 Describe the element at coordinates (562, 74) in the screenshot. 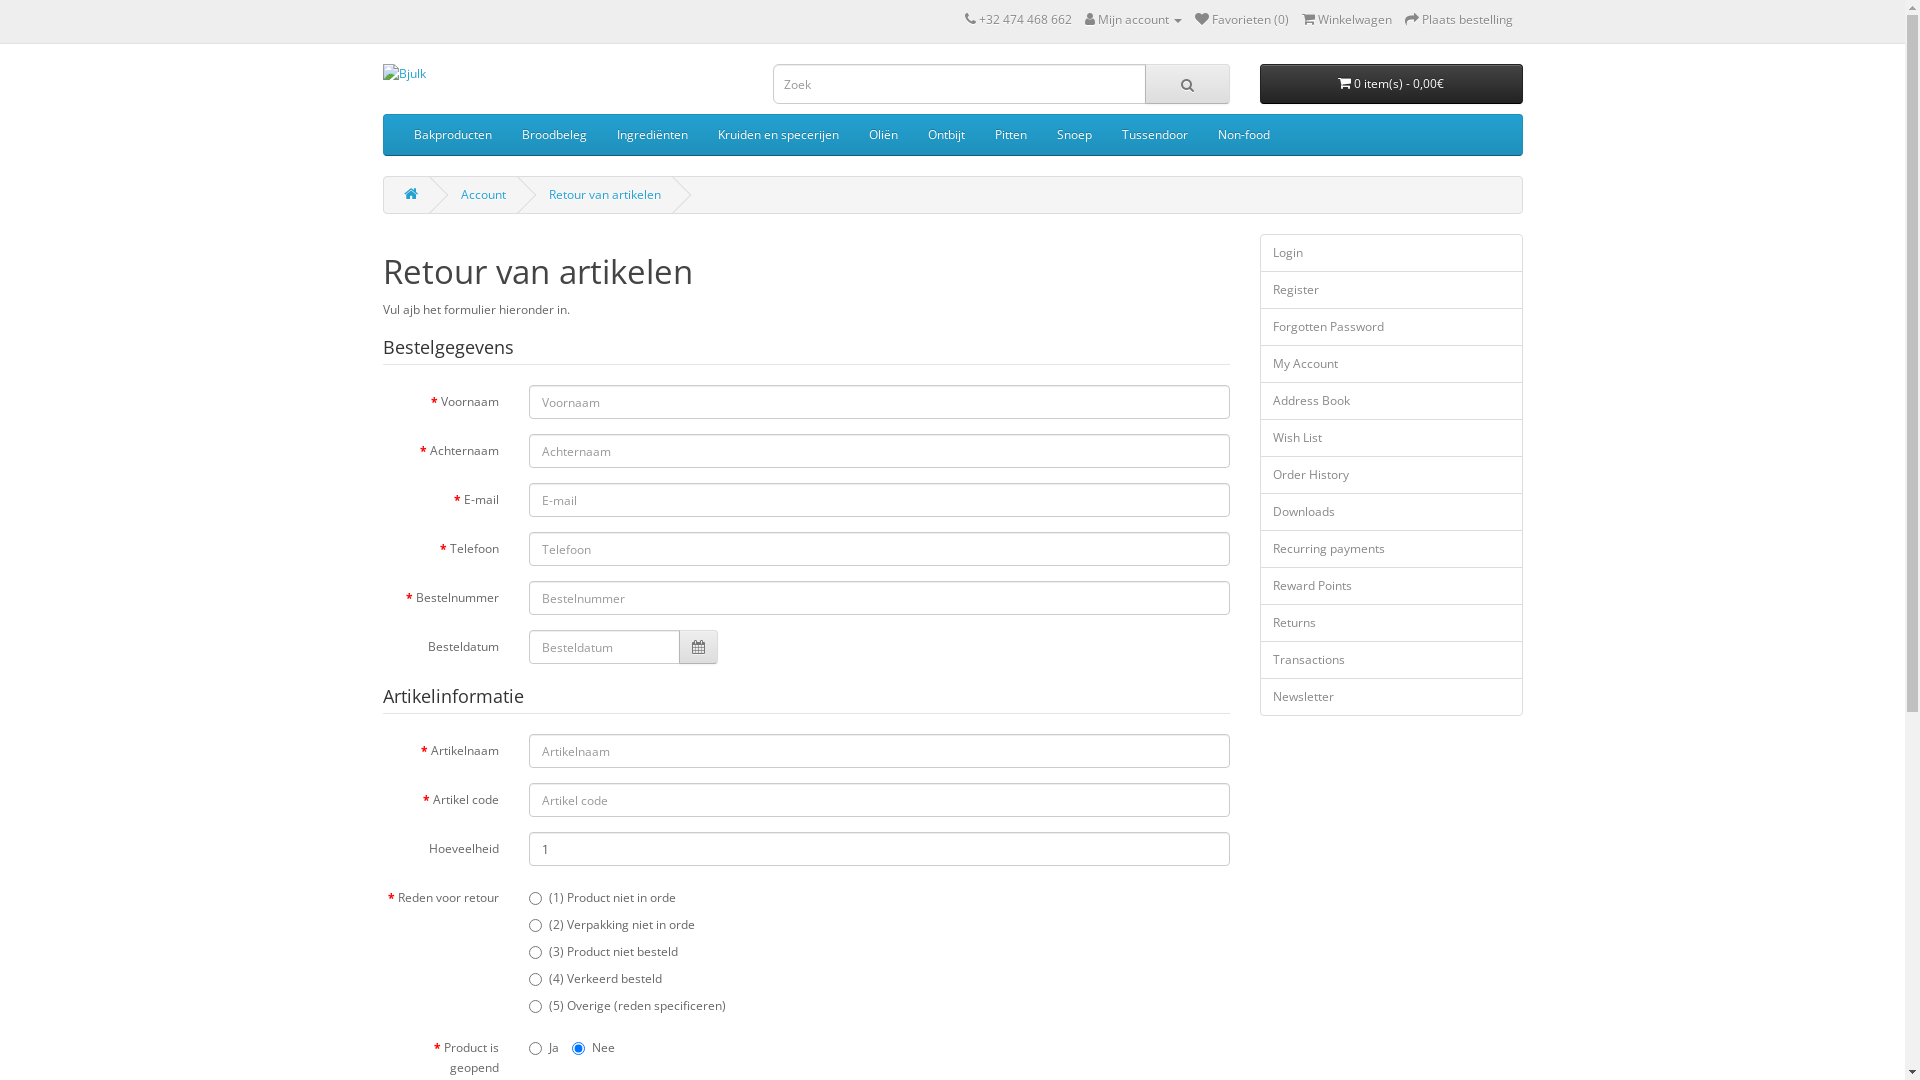

I see `Bjulk` at that location.